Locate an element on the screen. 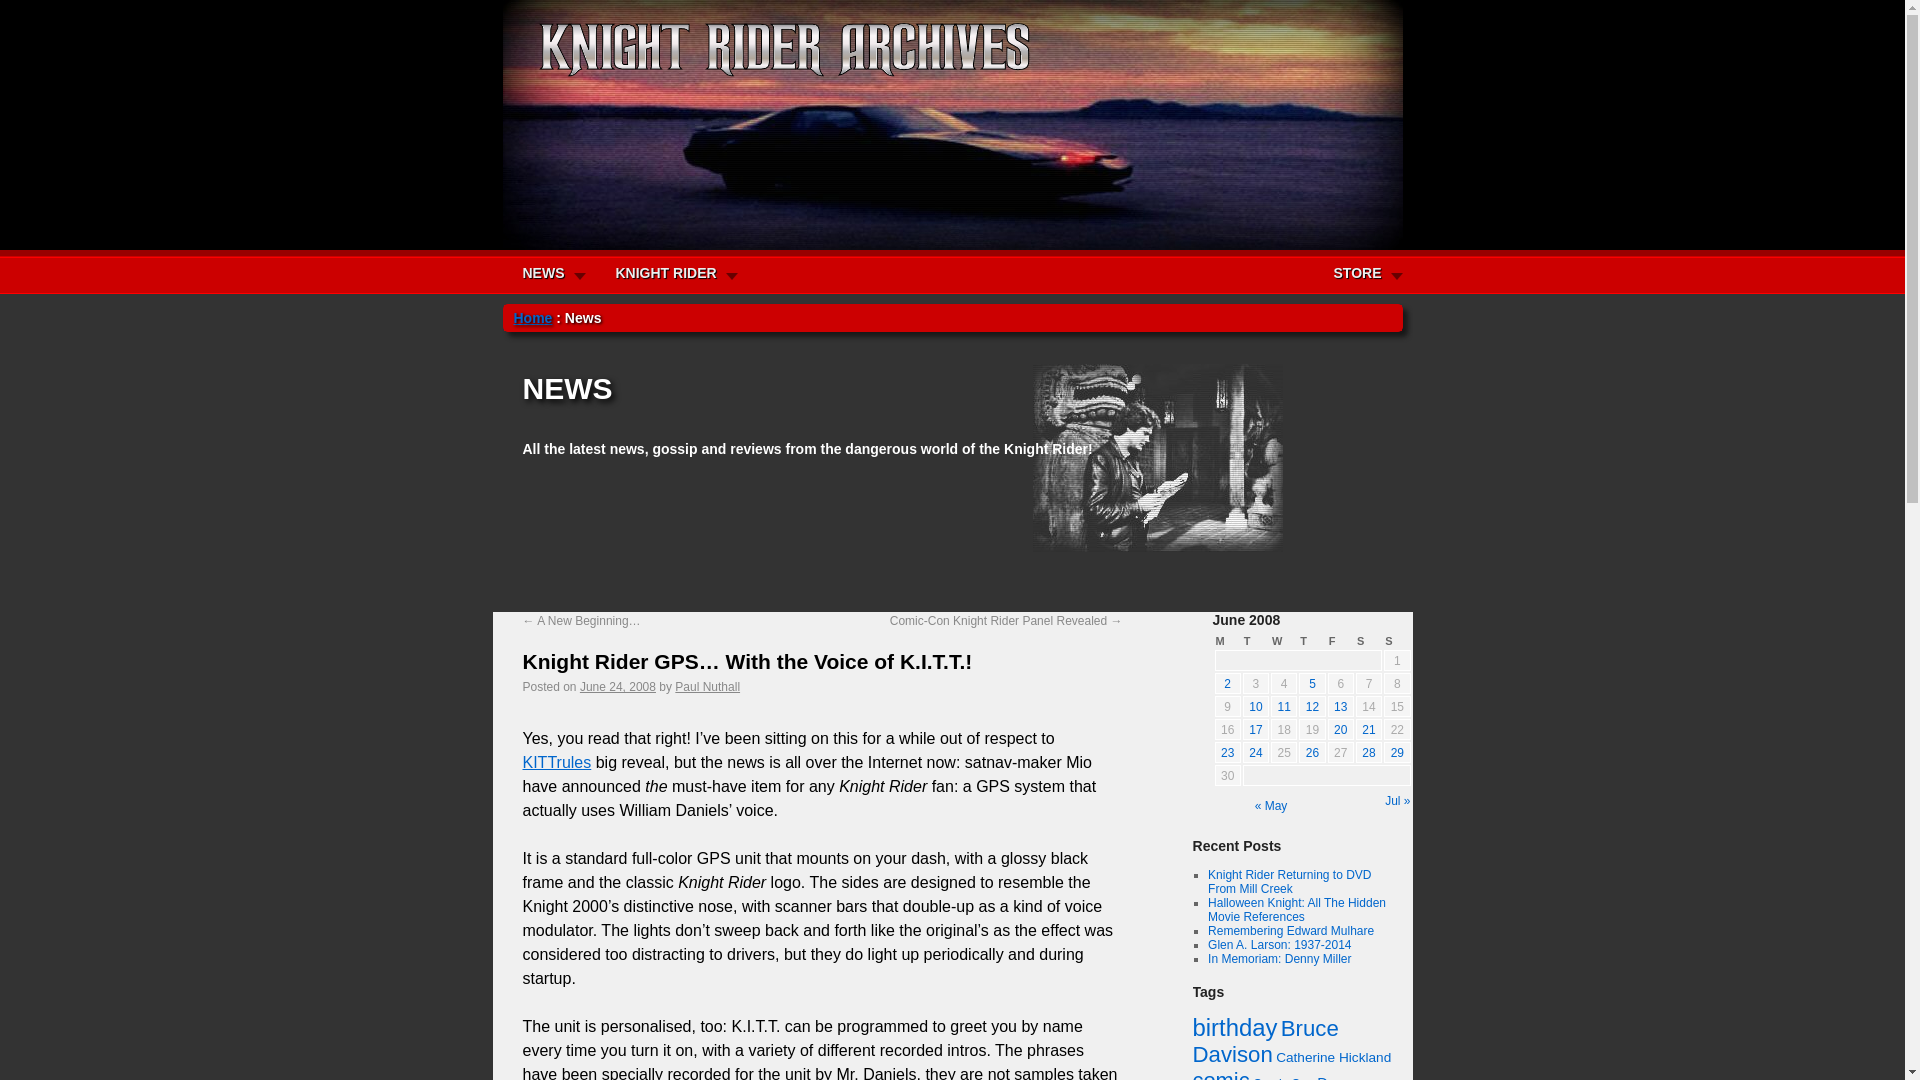 The image size is (1920, 1080). KNIGHT RIDER is located at coordinates (676, 272).